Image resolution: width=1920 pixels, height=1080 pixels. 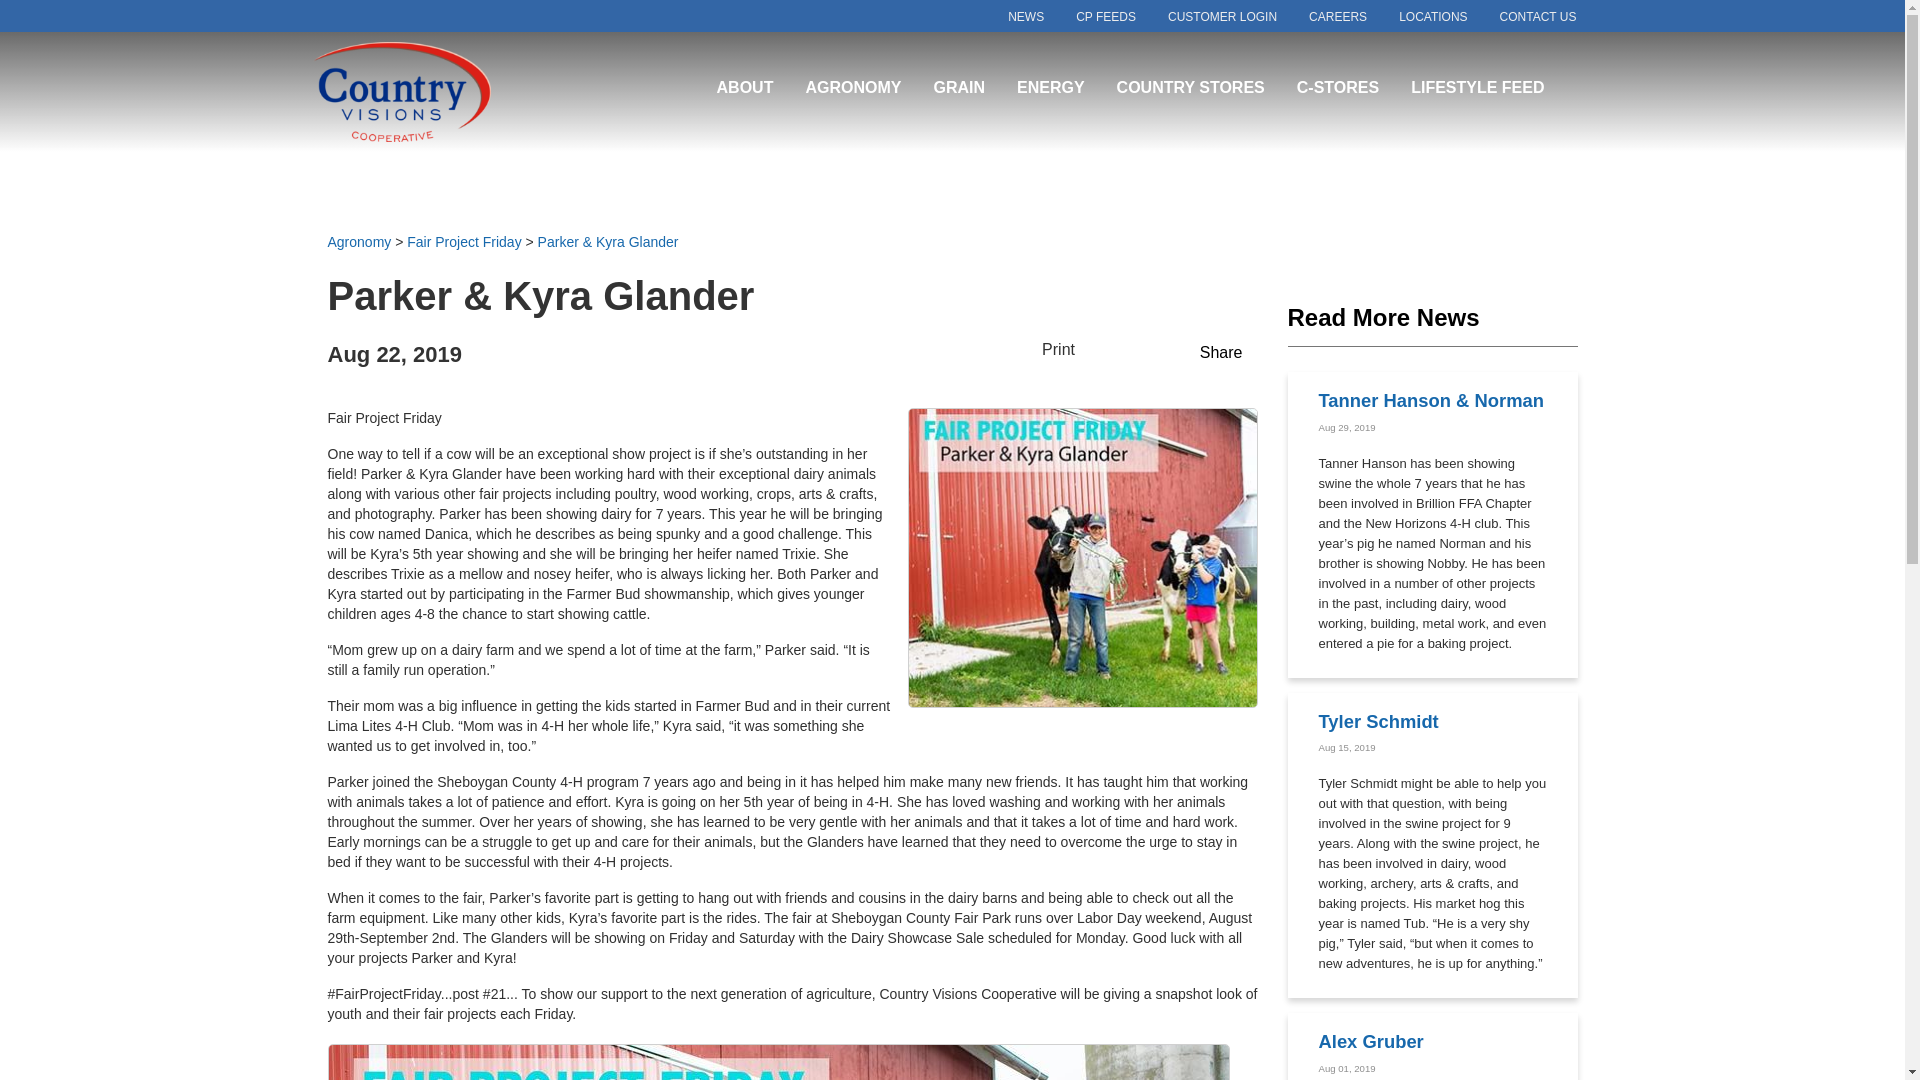 What do you see at coordinates (958, 88) in the screenshot?
I see `GRAIN` at bounding box center [958, 88].